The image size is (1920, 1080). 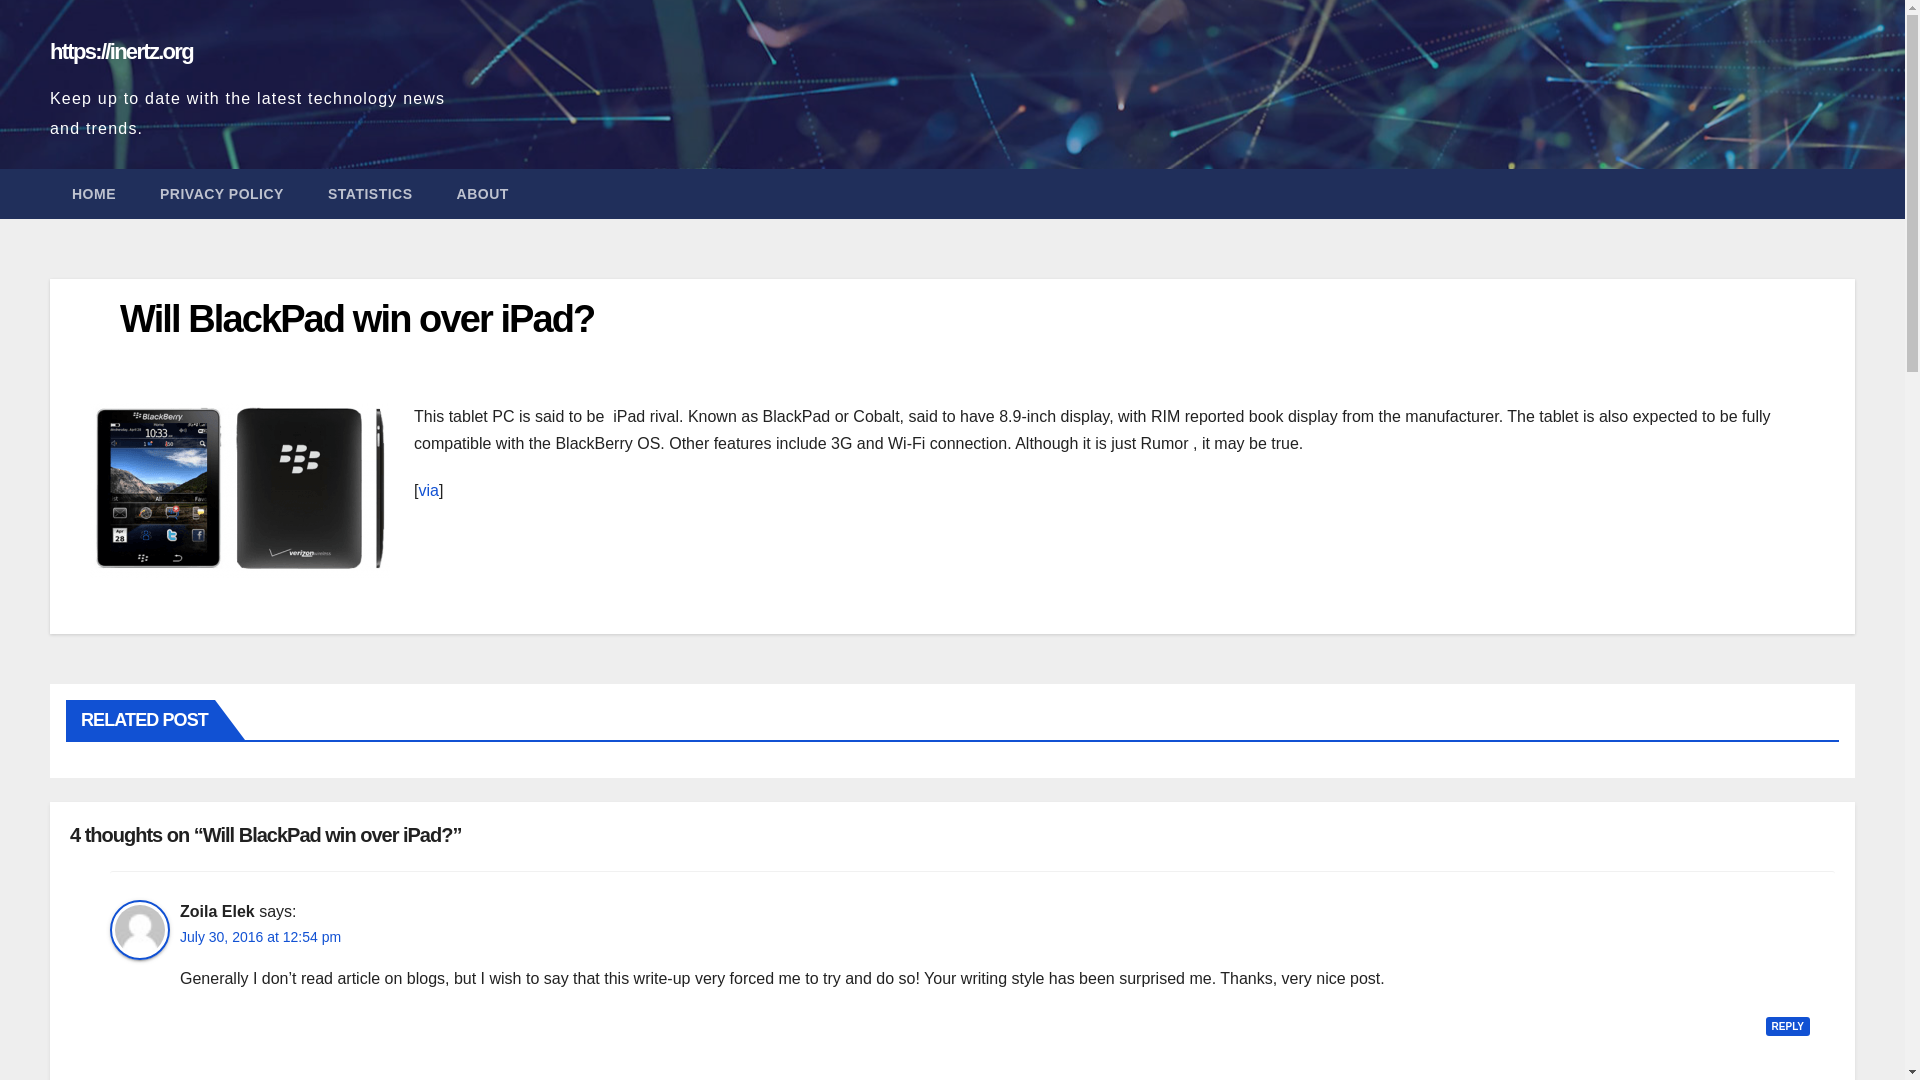 I want to click on via, so click(x=428, y=490).